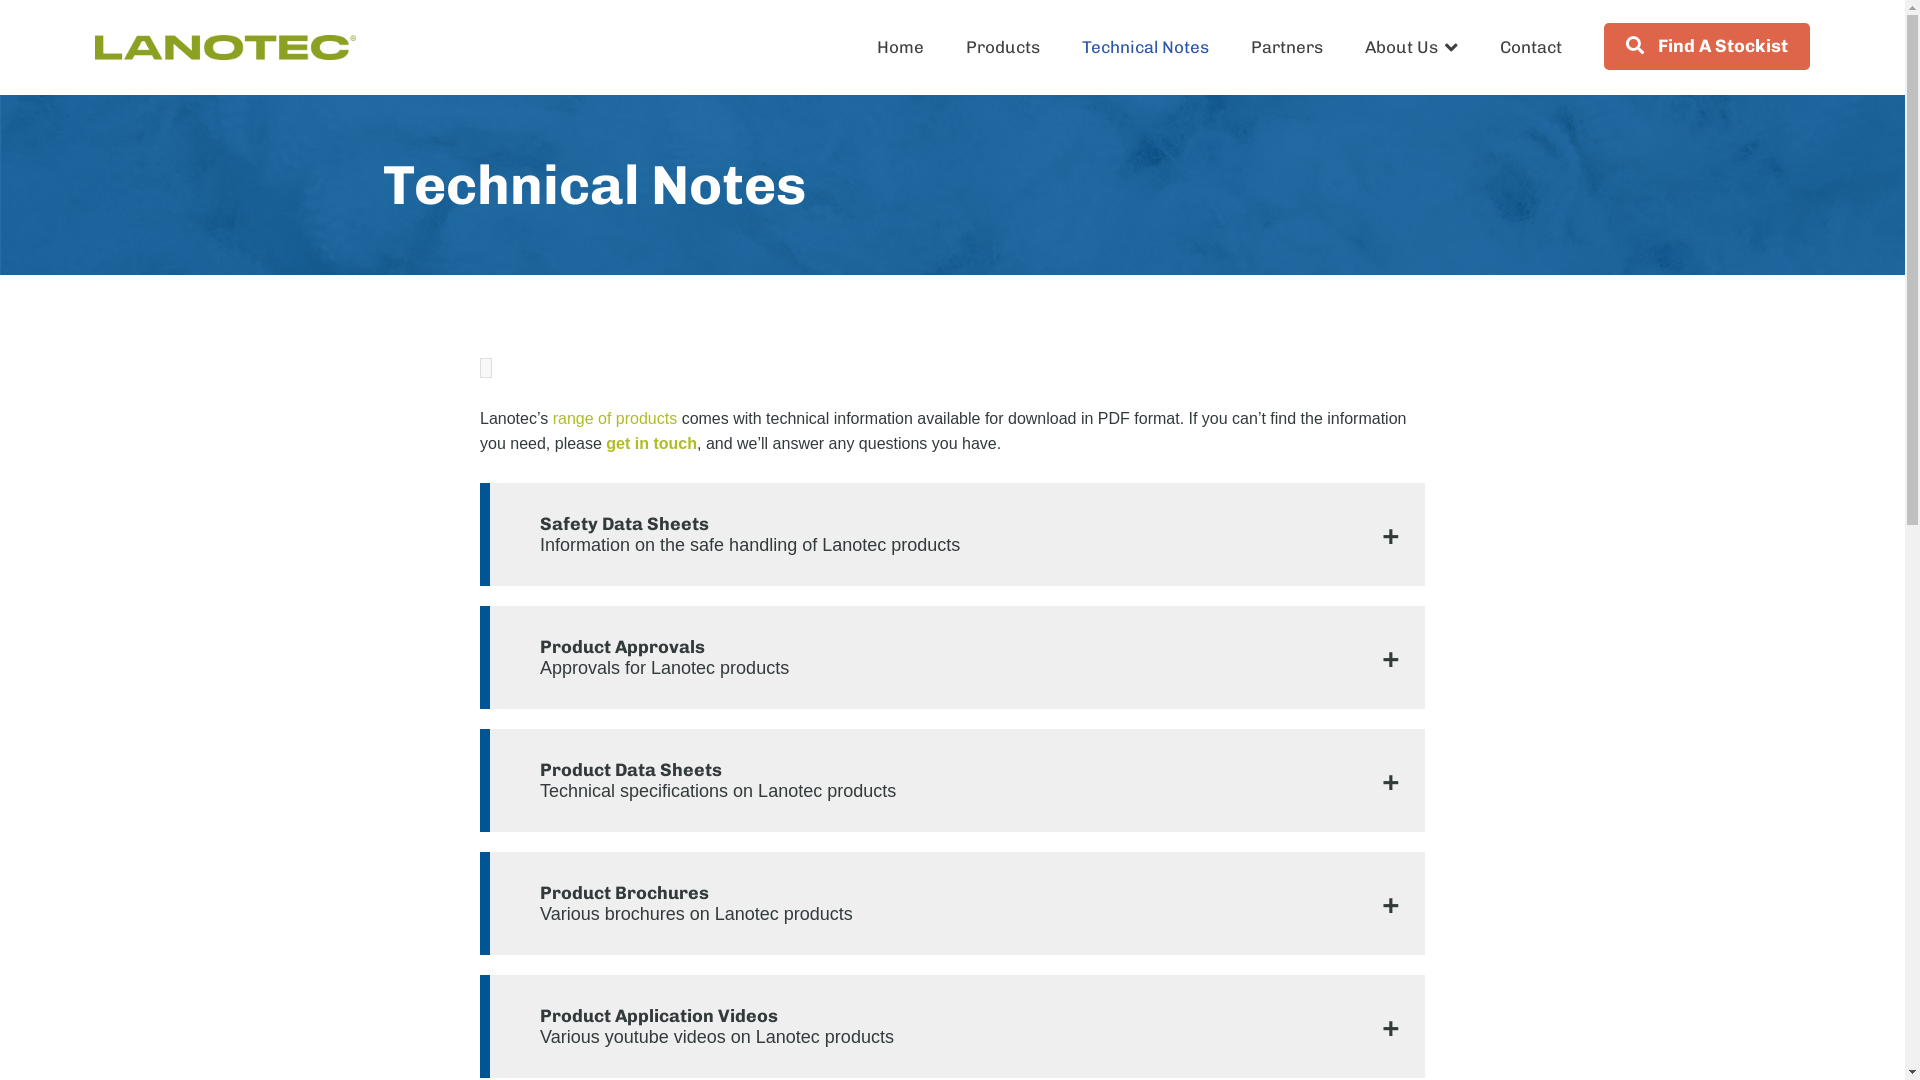  Describe the element at coordinates (1634, 469) in the screenshot. I see `GET IN TOUCH` at that location.